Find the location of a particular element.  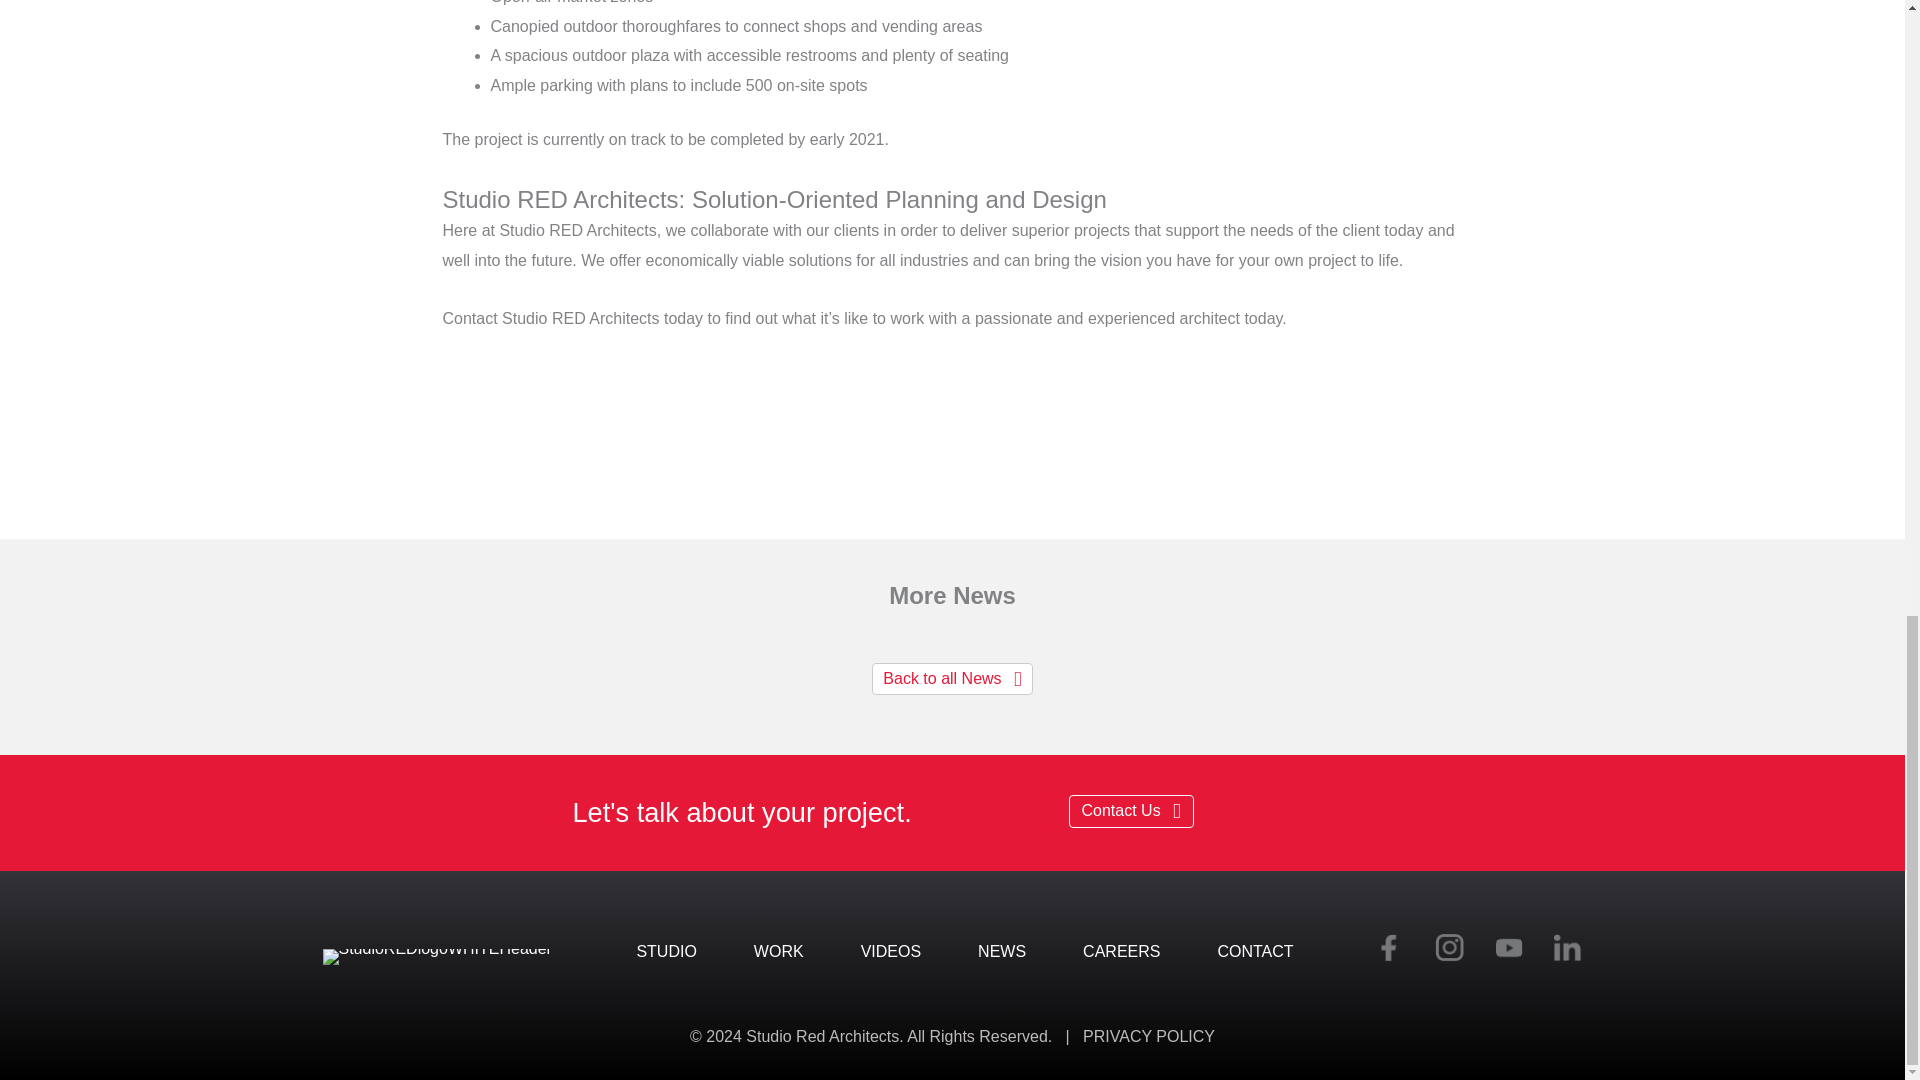

CAREERS is located at coordinates (1121, 952).